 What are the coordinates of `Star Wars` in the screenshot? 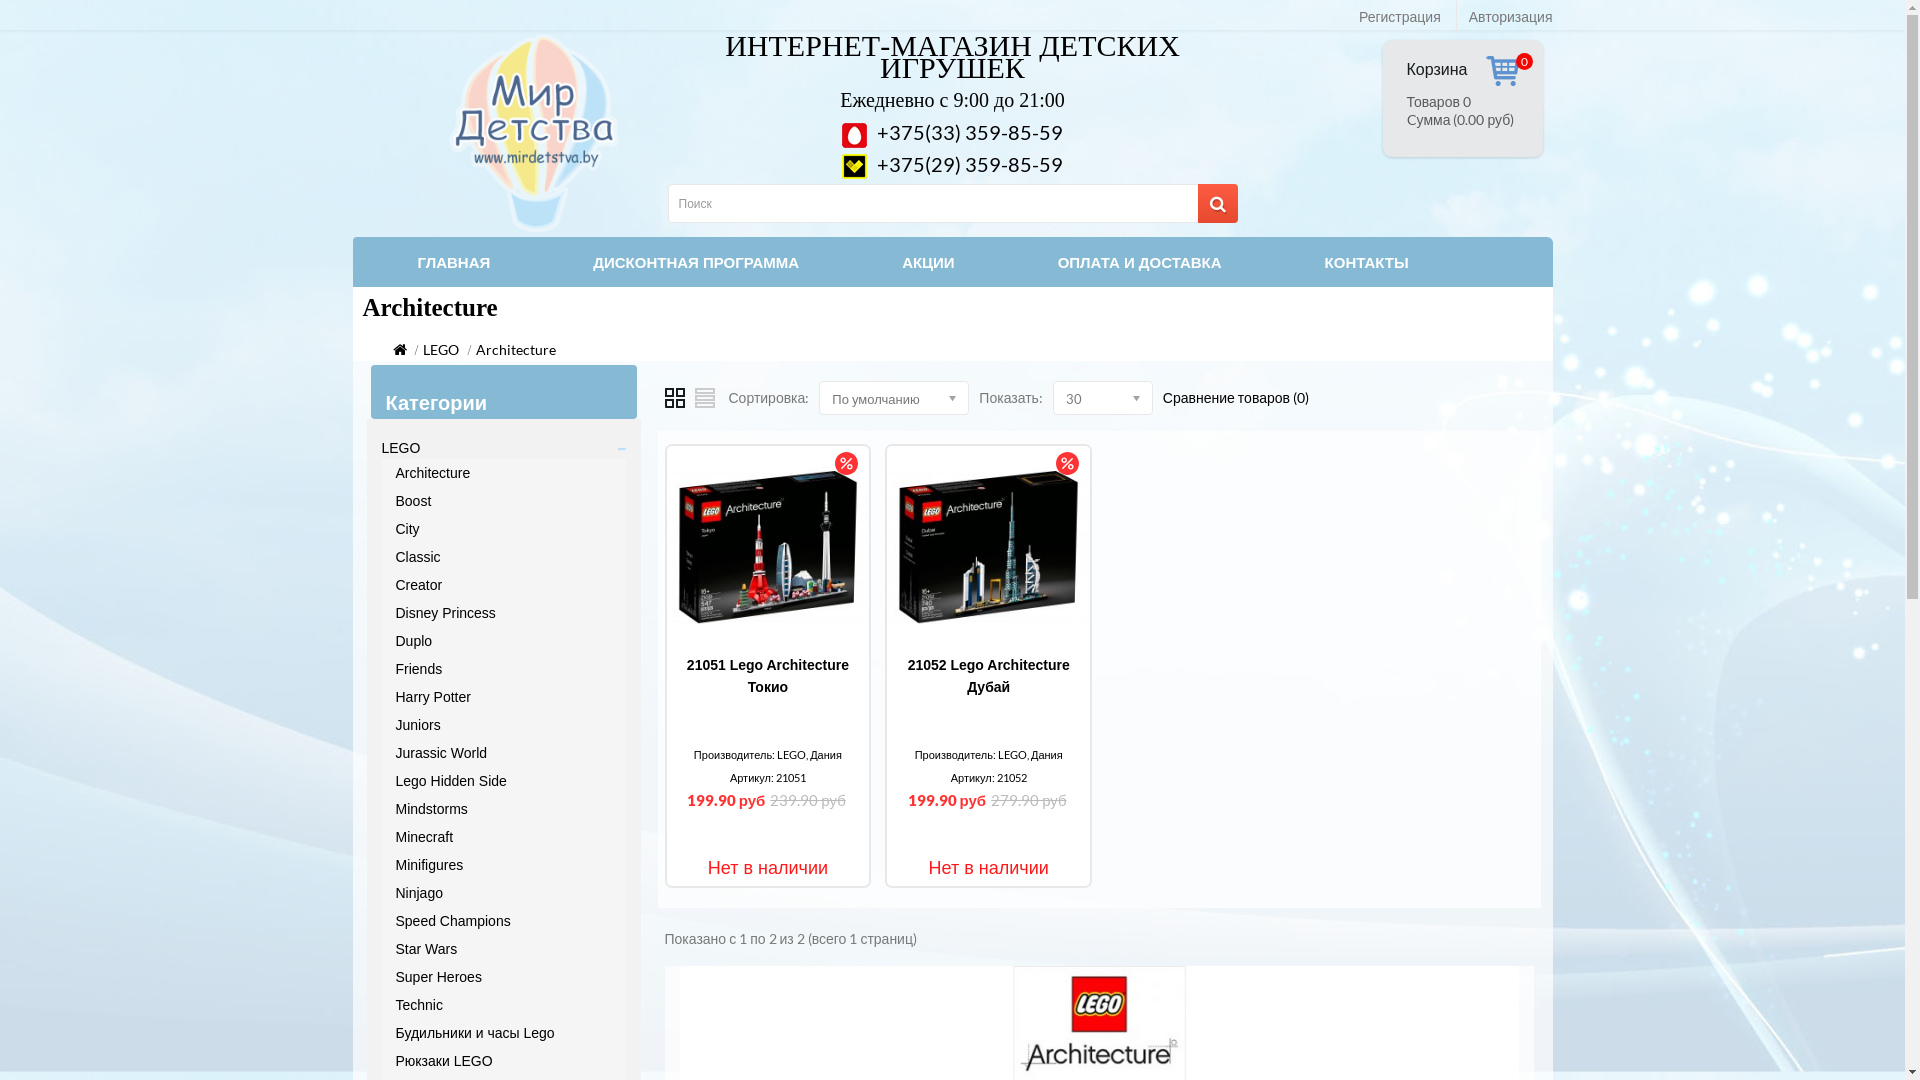 It's located at (427, 949).